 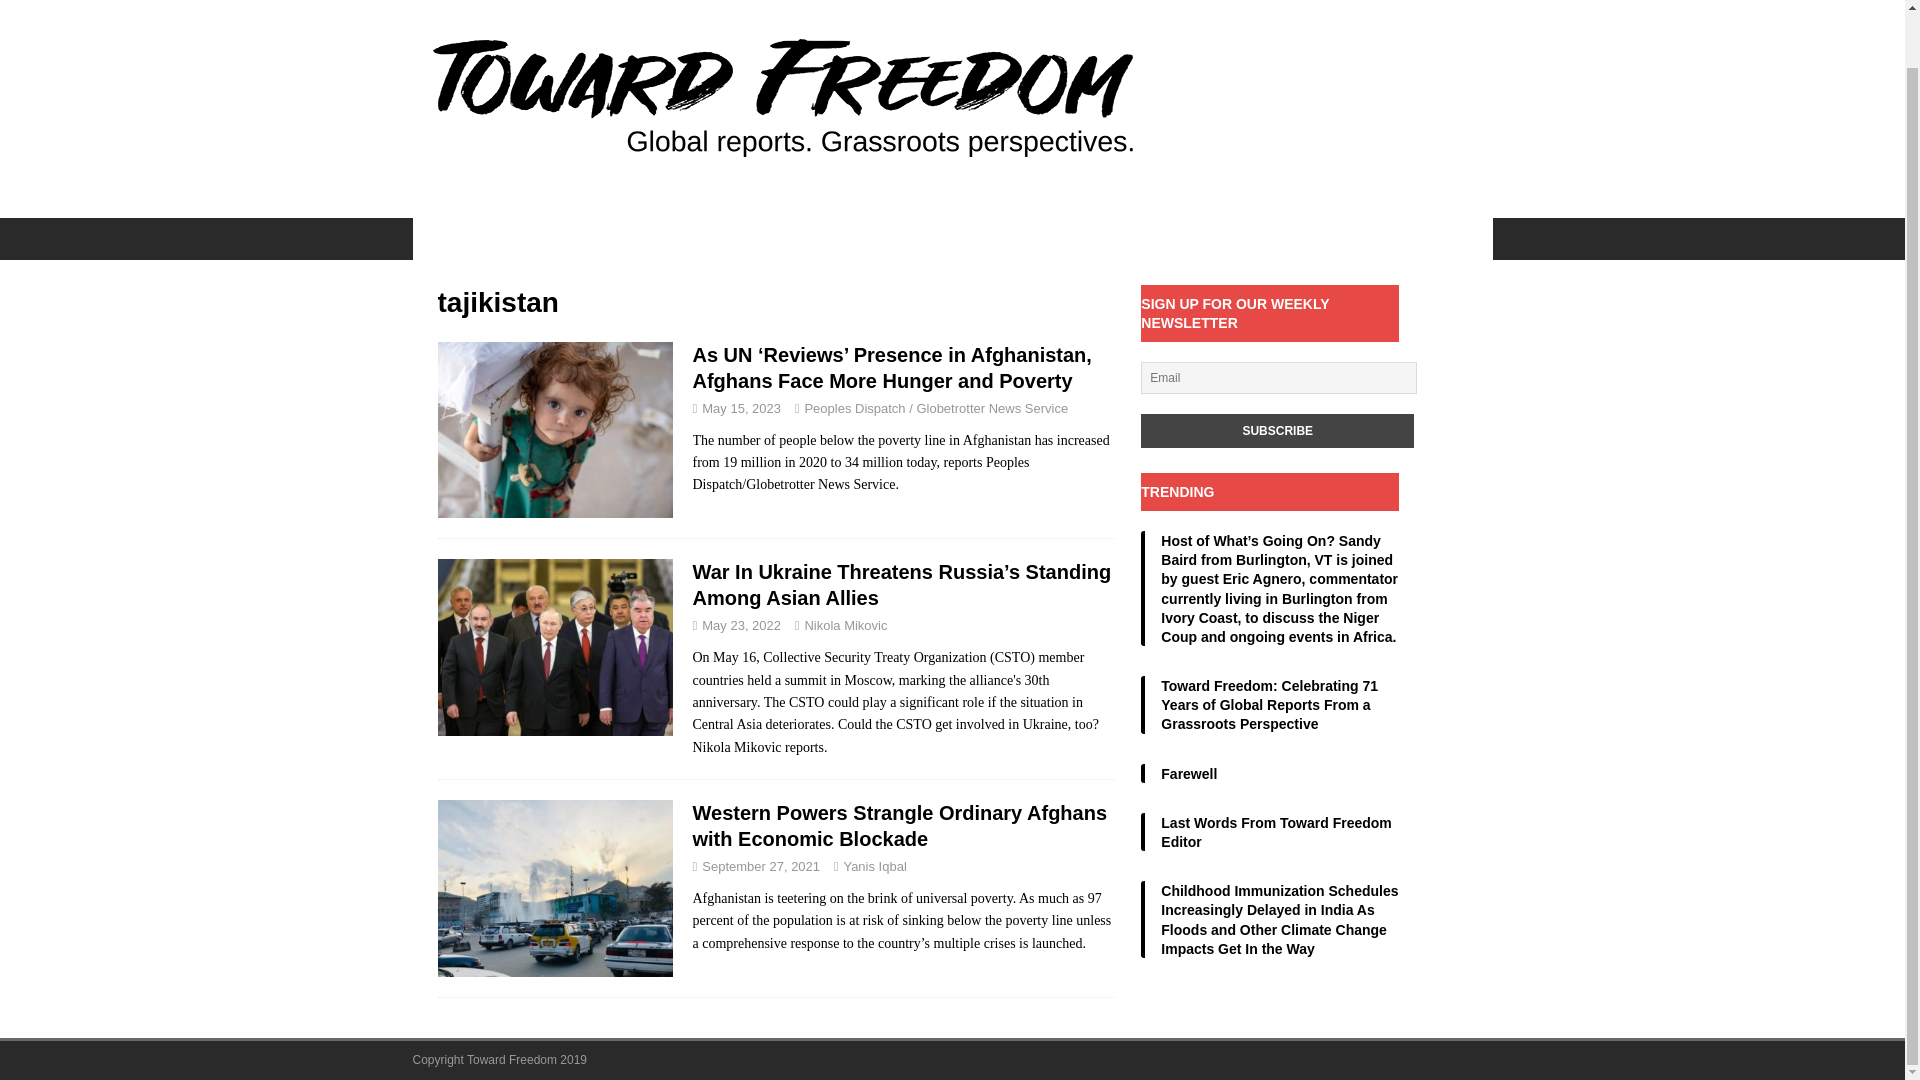 I want to click on Nikola Mikovic, so click(x=846, y=624).